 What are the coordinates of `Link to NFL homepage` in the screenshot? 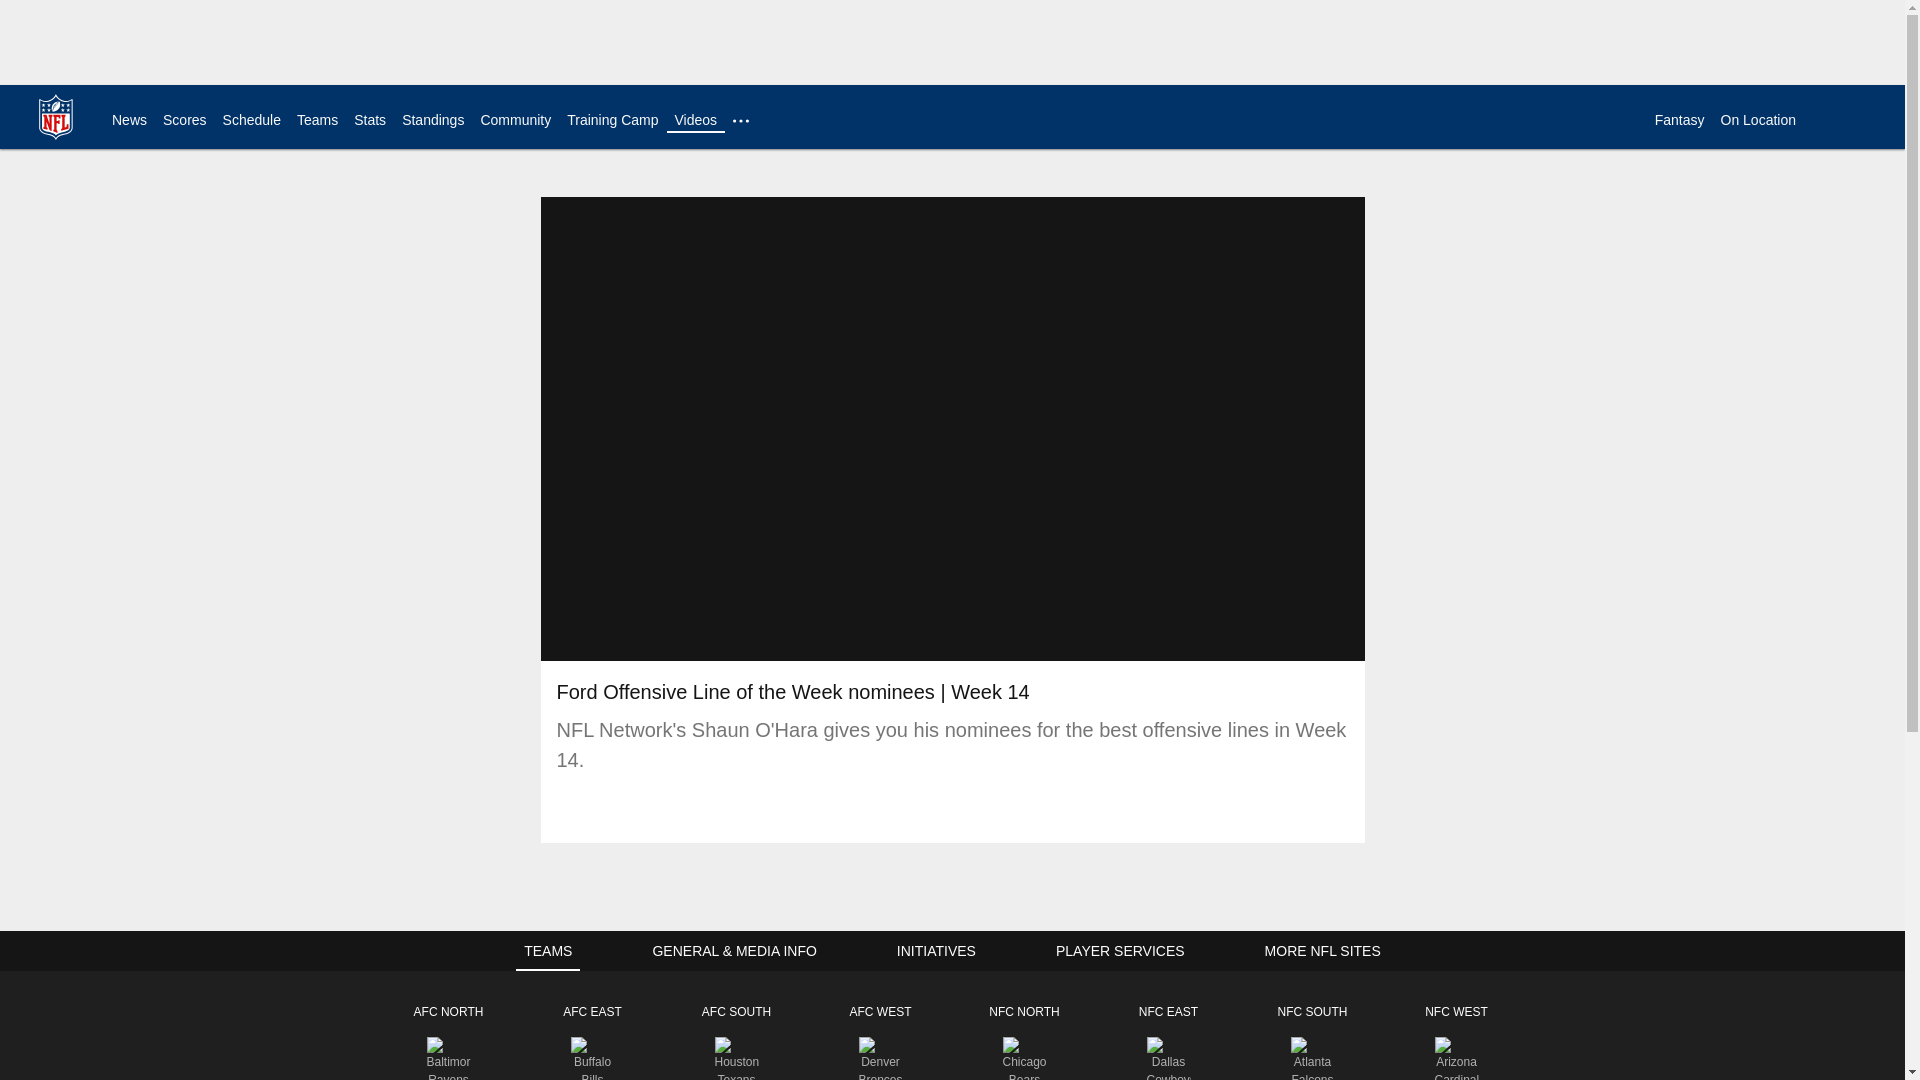 It's located at (56, 116).